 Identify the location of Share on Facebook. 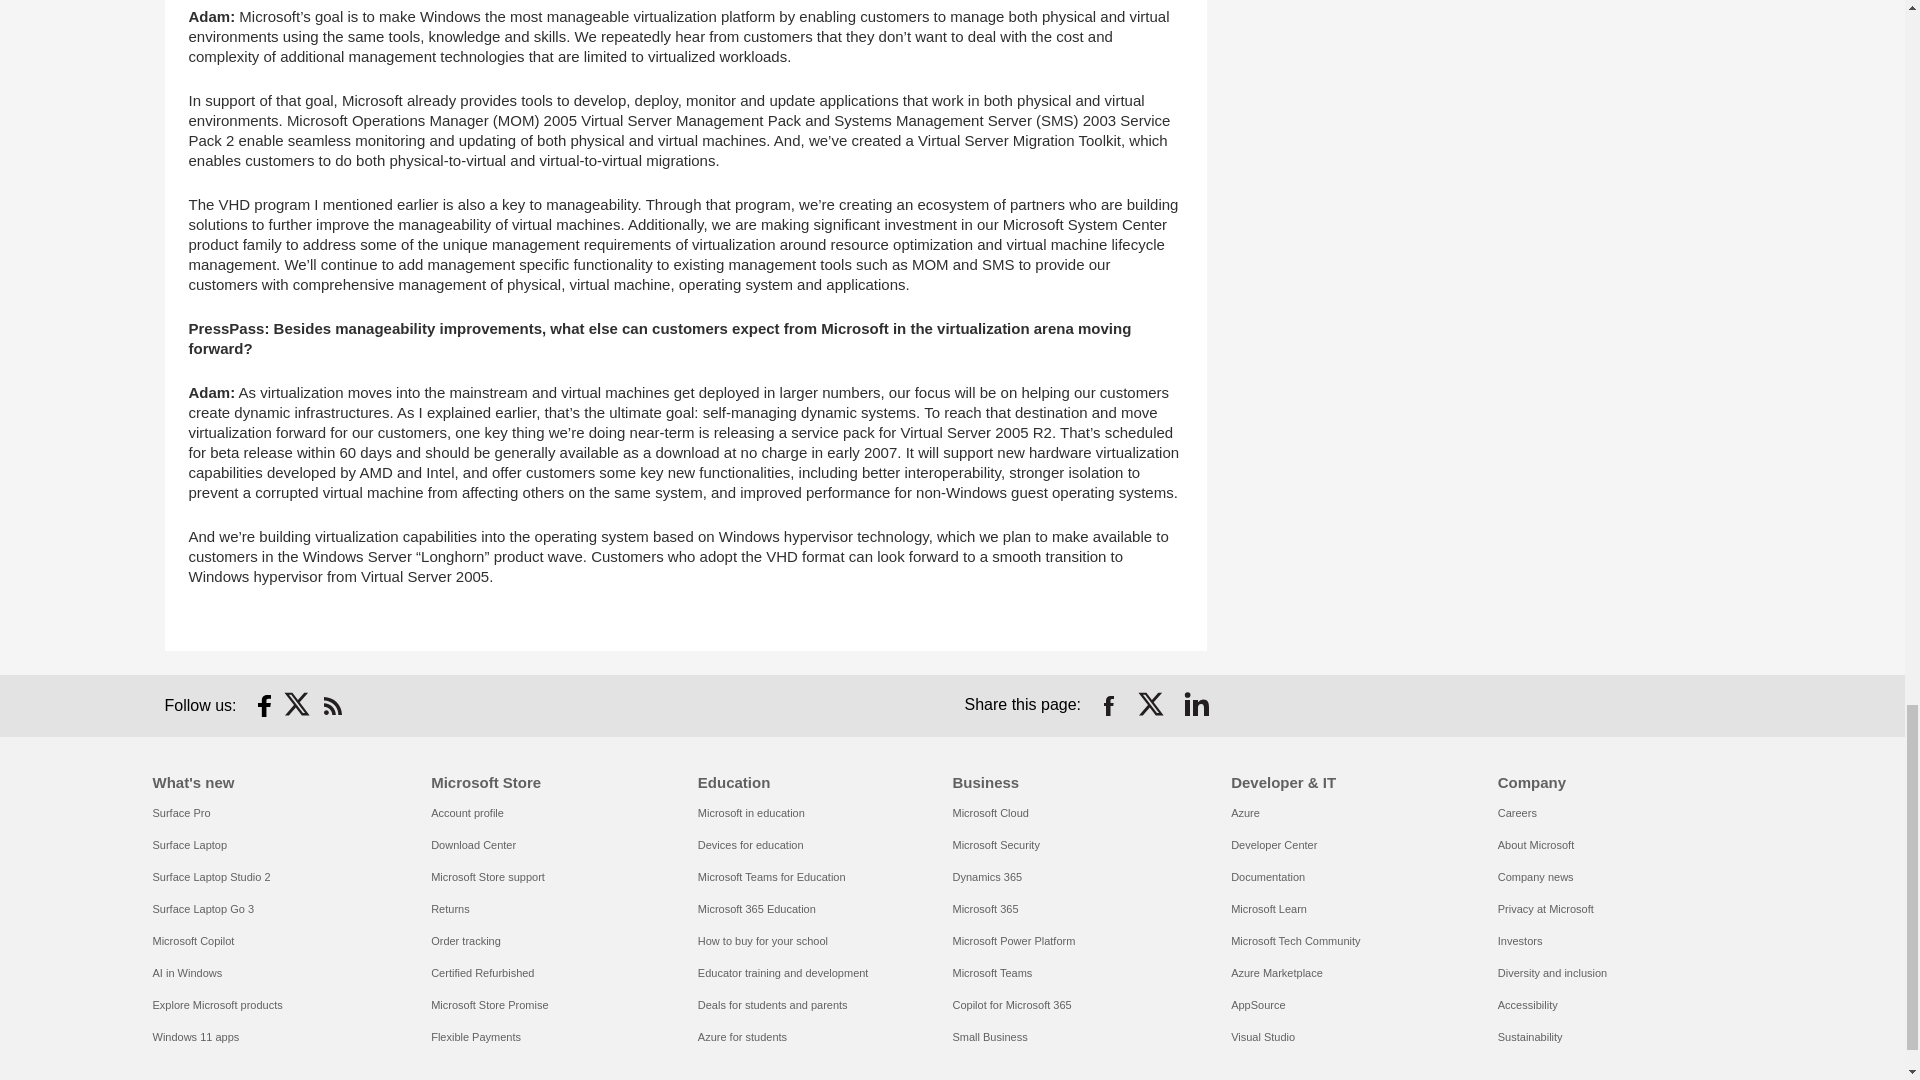
(1108, 706).